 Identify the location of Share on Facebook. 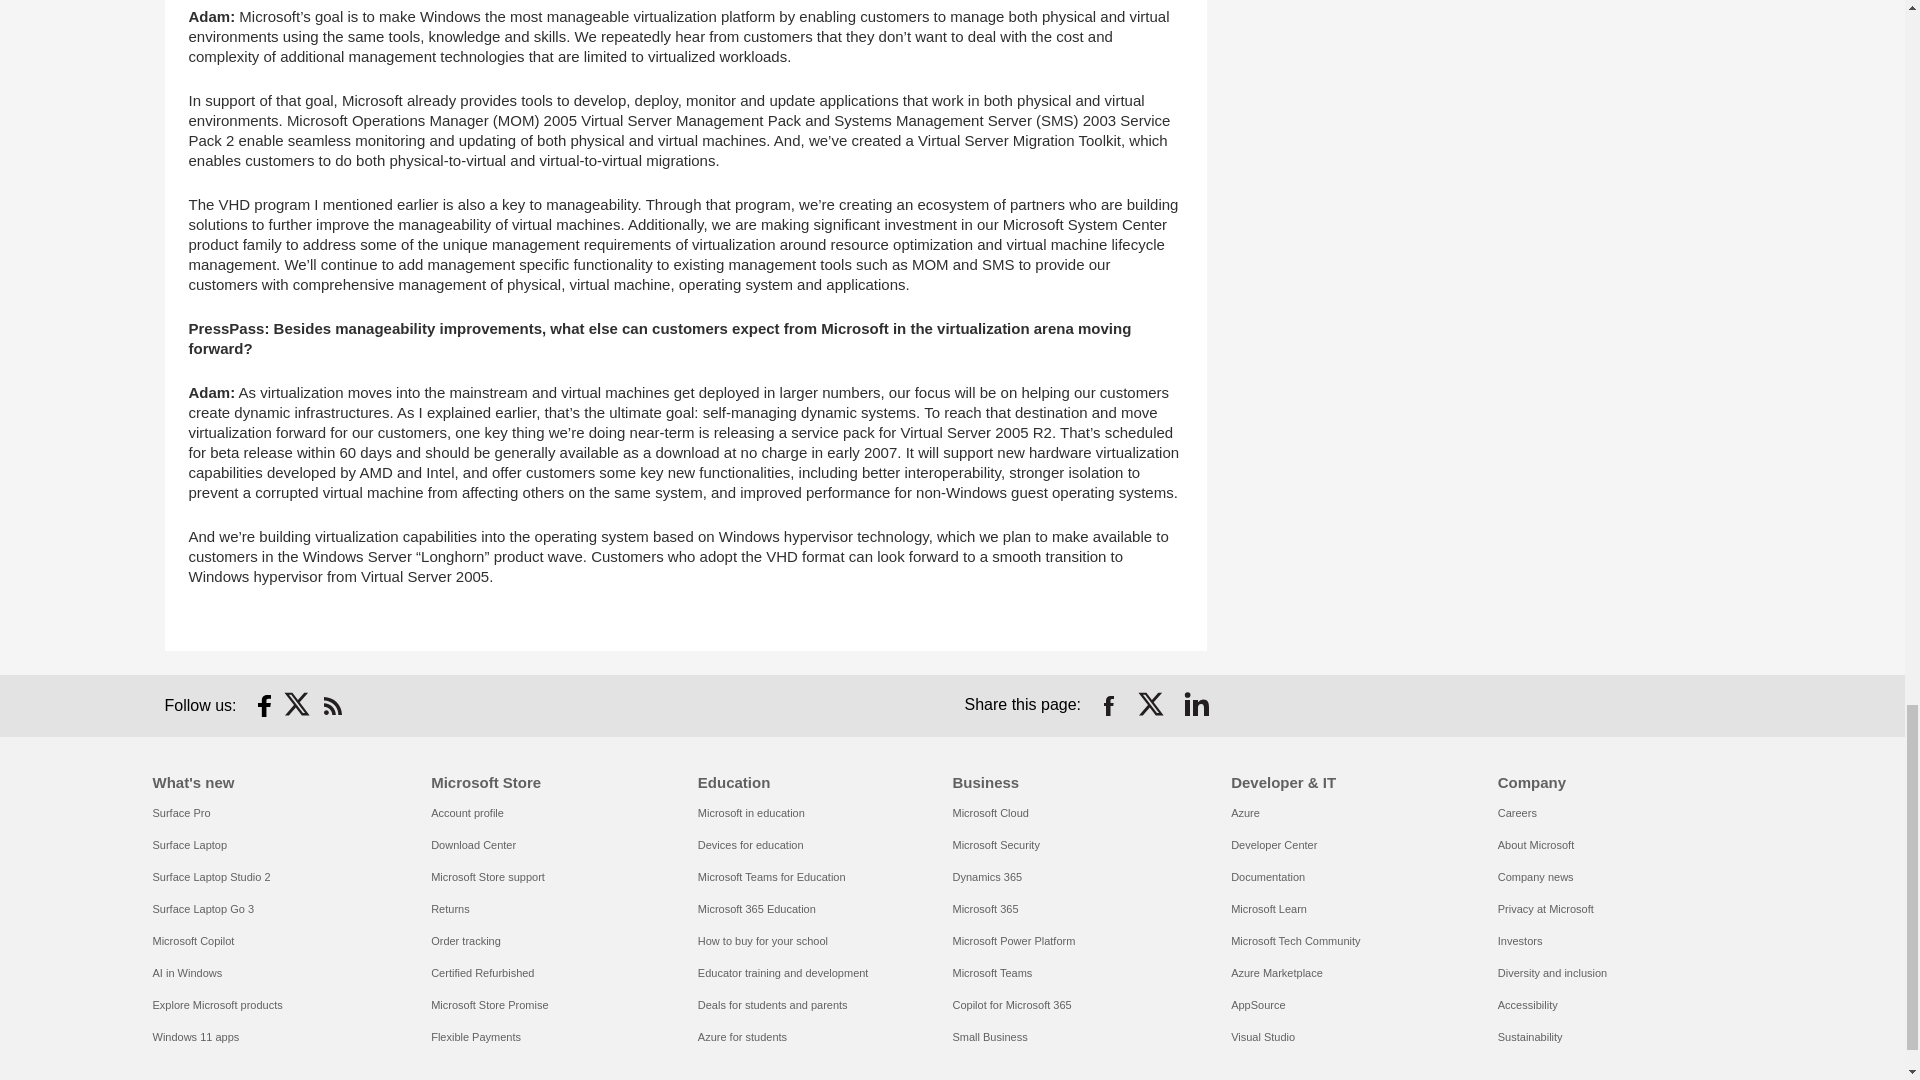
(1108, 706).